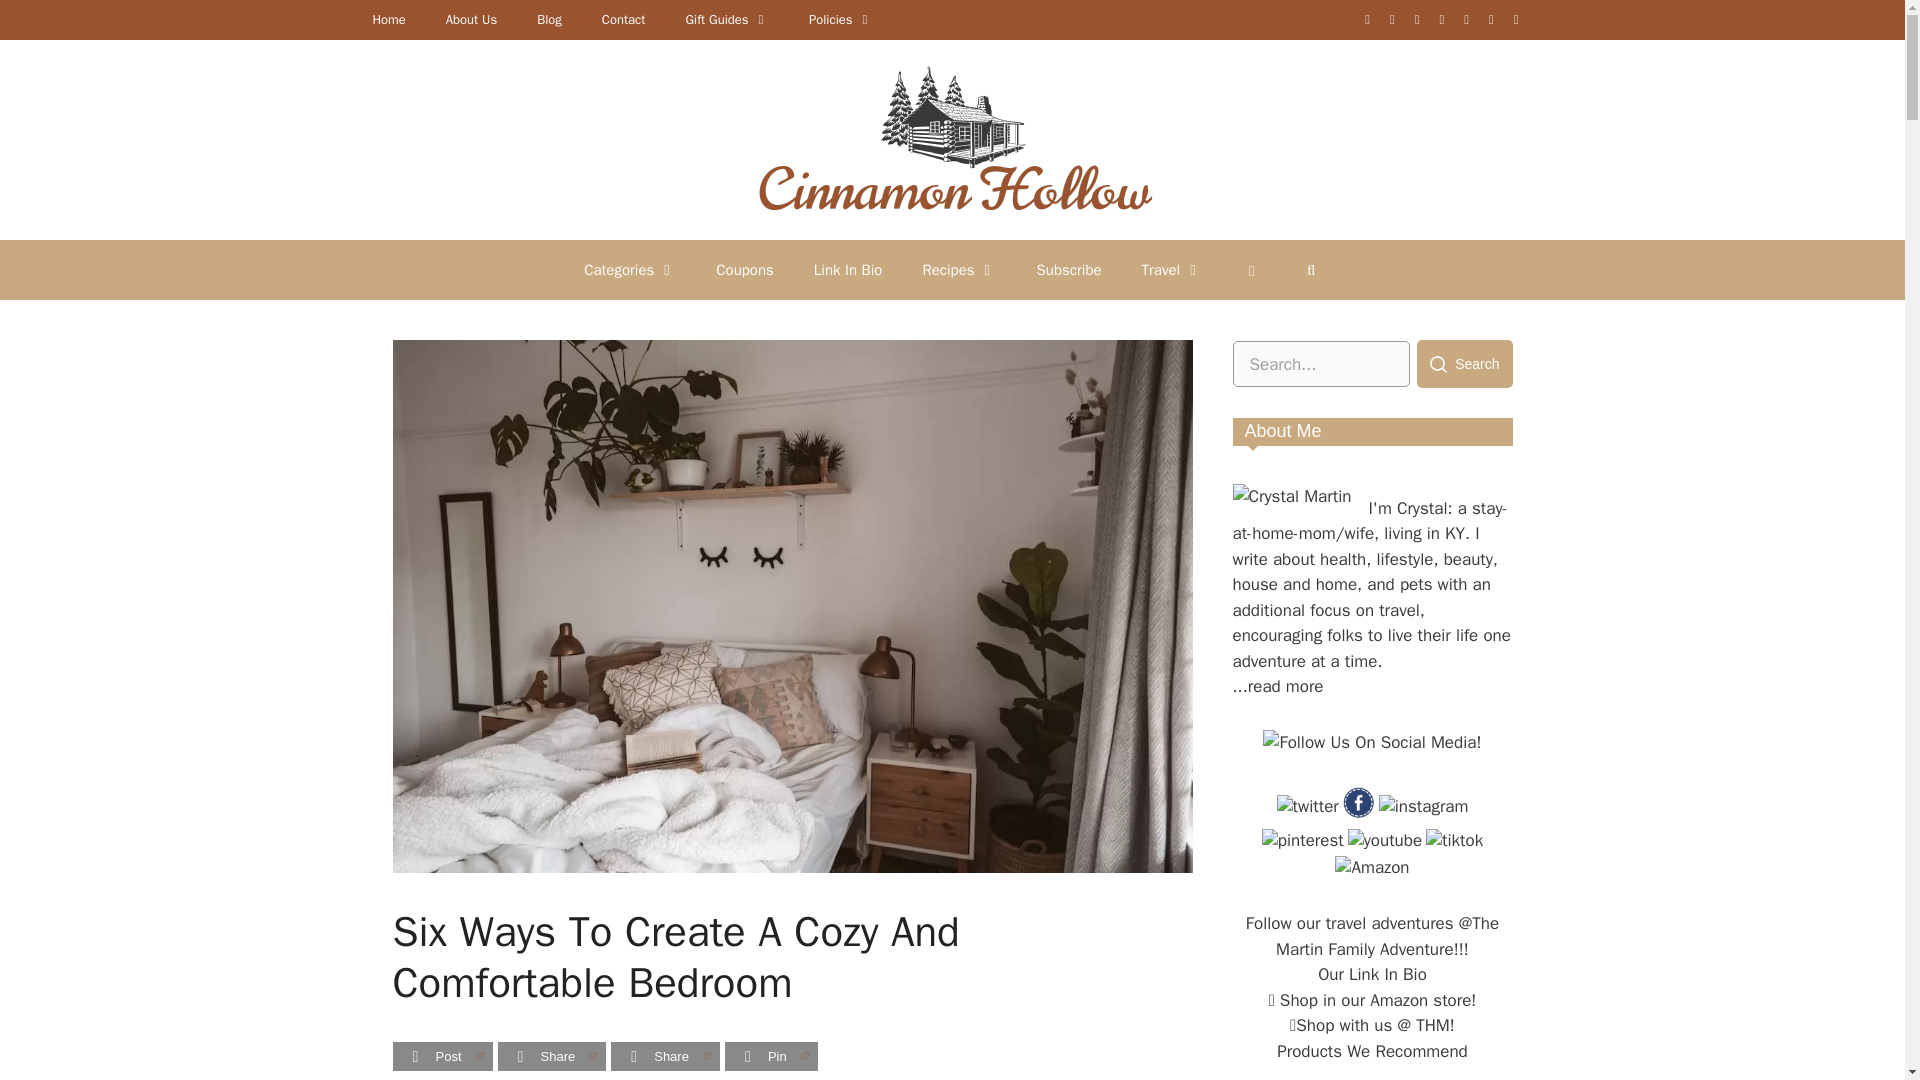 The width and height of the screenshot is (1920, 1080). What do you see at coordinates (548, 20) in the screenshot?
I see `Blog` at bounding box center [548, 20].